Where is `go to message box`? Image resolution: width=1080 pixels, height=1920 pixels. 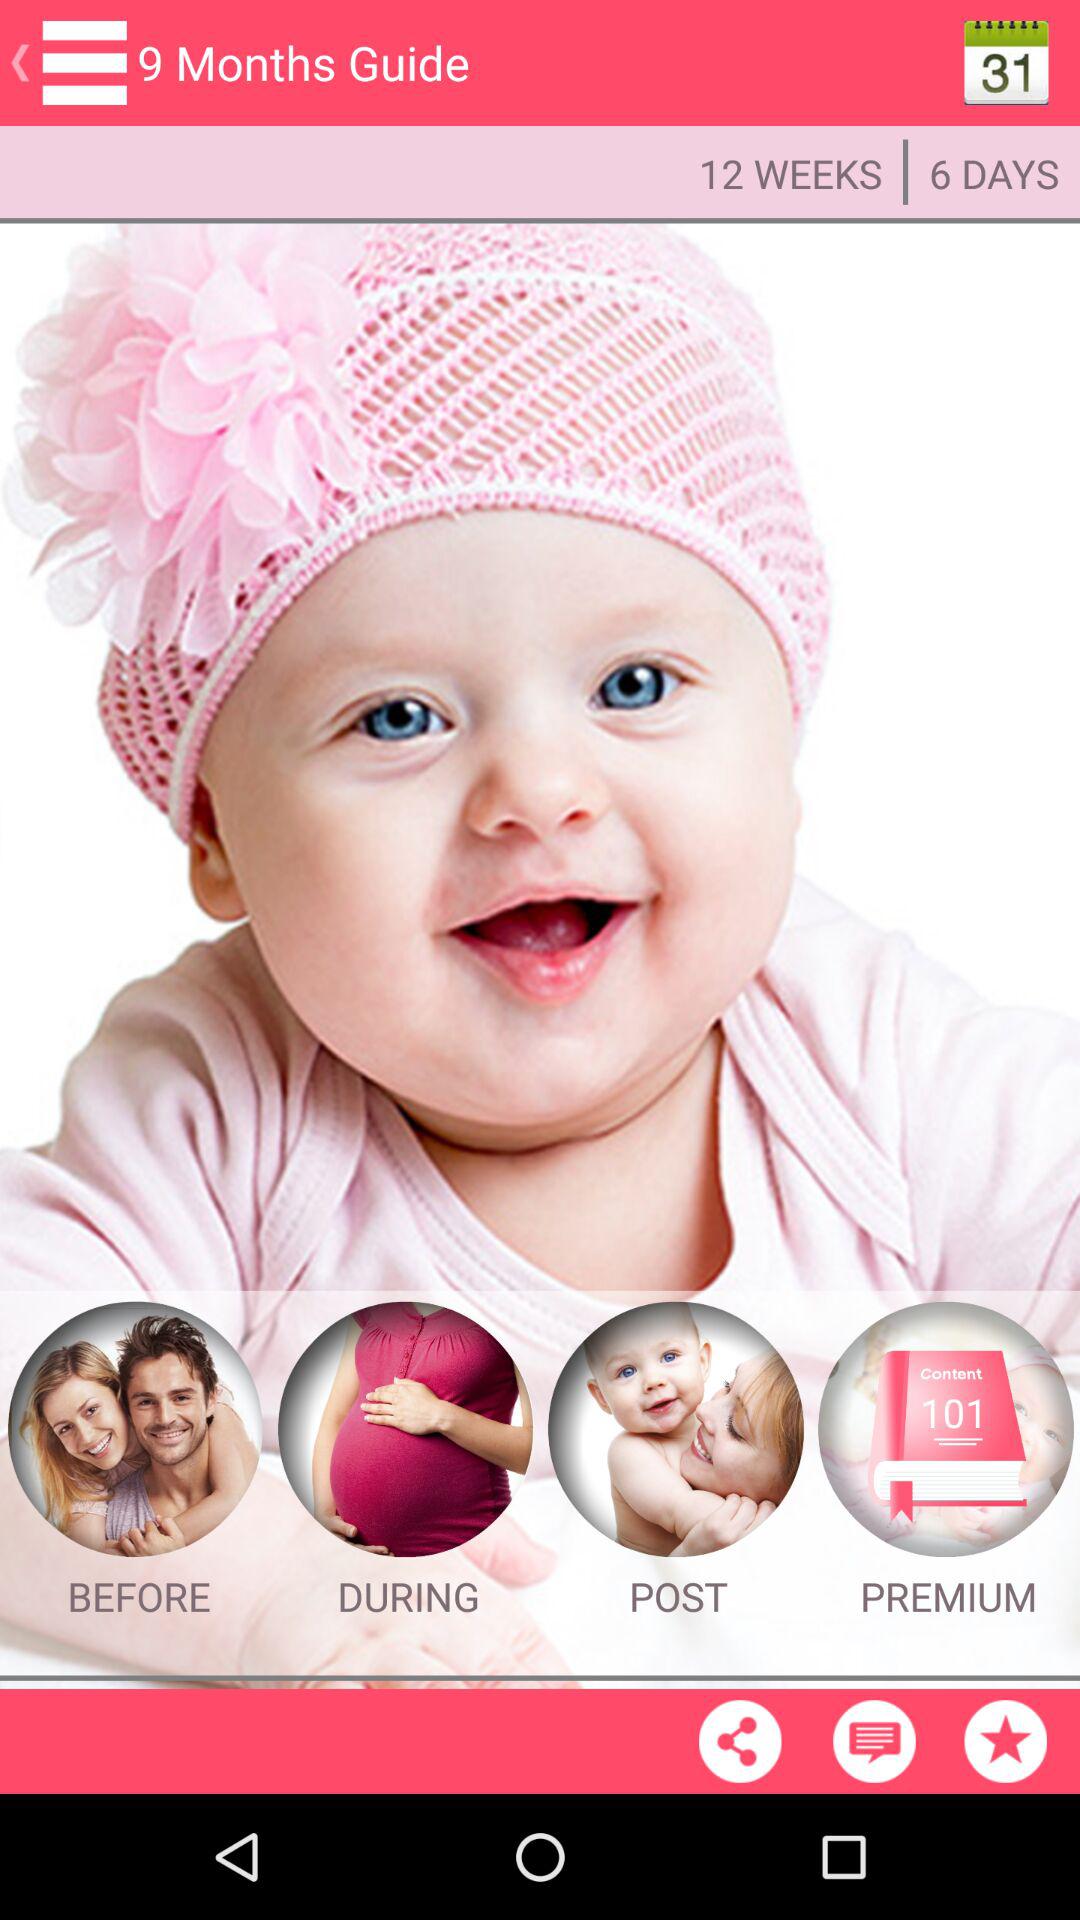 go to message box is located at coordinates (874, 1741).